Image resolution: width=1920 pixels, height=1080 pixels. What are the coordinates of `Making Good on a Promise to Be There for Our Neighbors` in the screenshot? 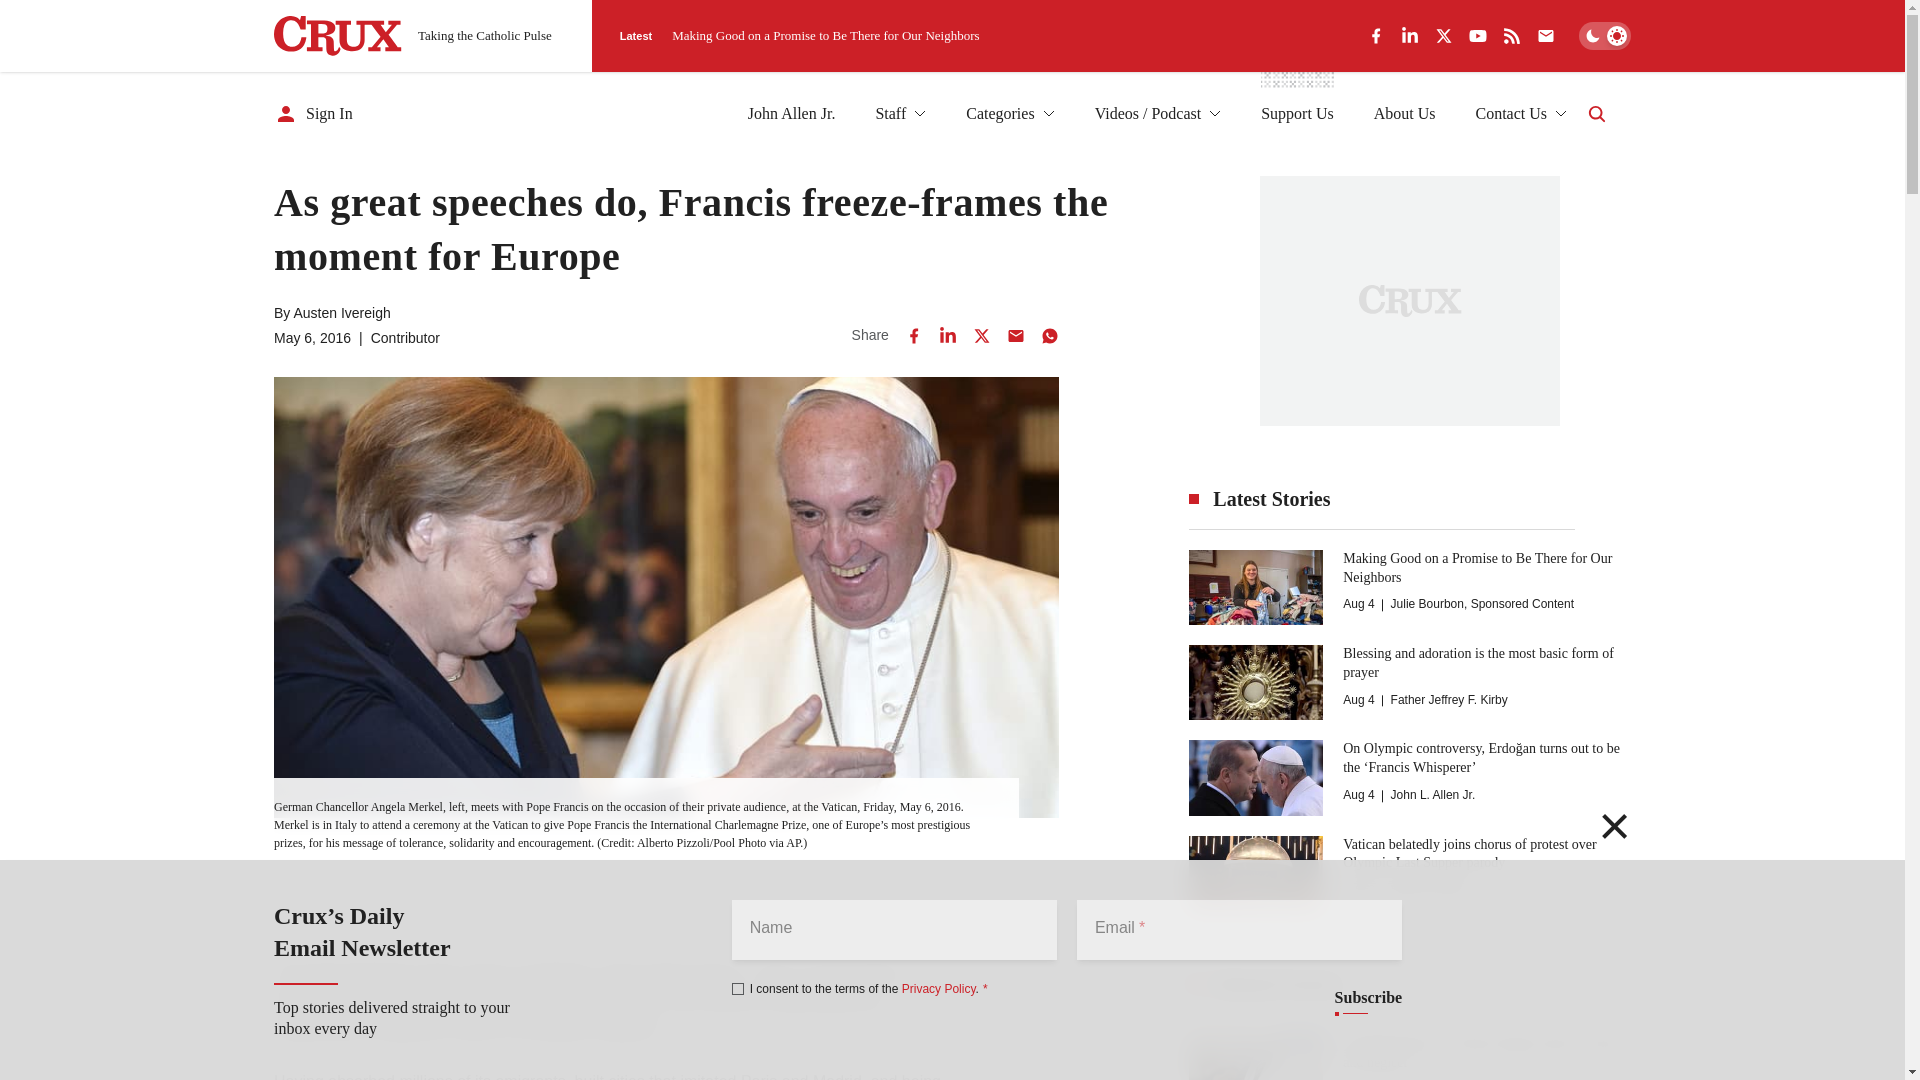 It's located at (826, 35).